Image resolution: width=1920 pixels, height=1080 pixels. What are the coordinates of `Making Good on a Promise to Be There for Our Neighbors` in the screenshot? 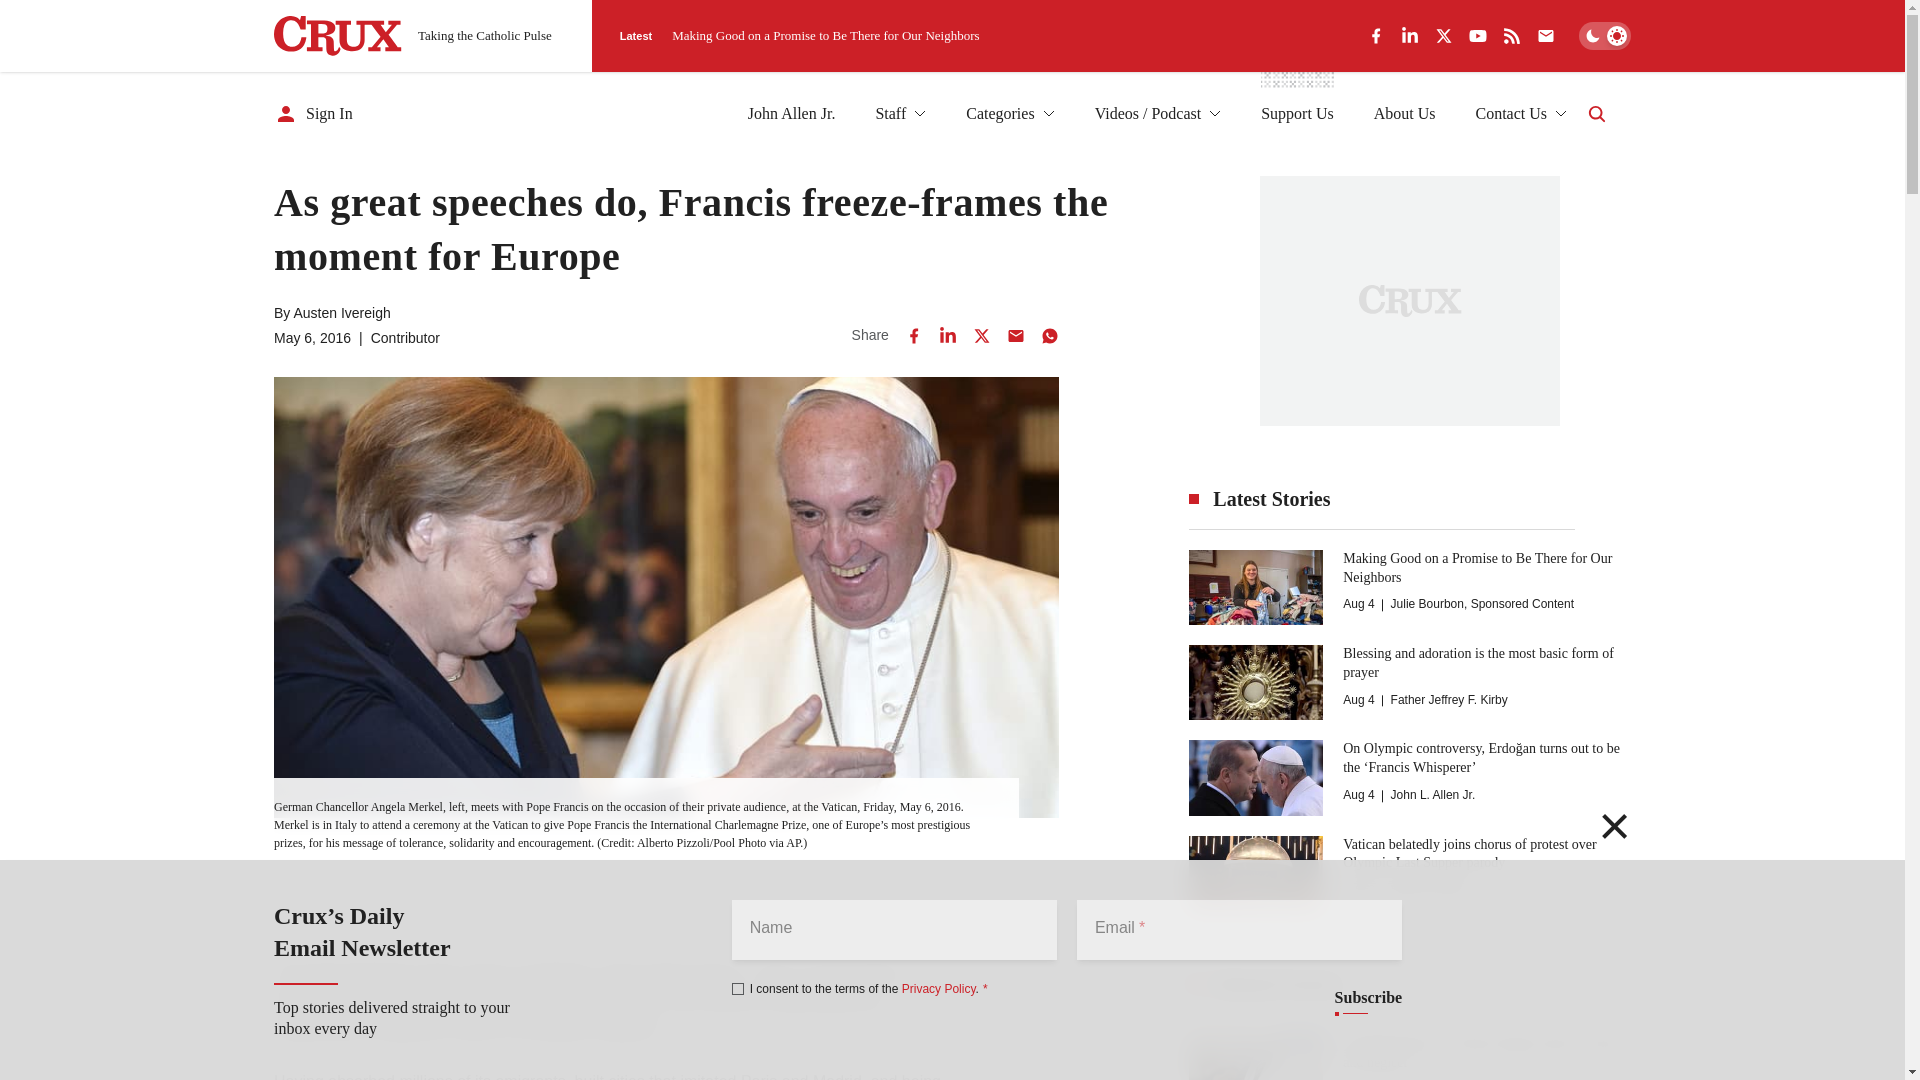 It's located at (826, 35).